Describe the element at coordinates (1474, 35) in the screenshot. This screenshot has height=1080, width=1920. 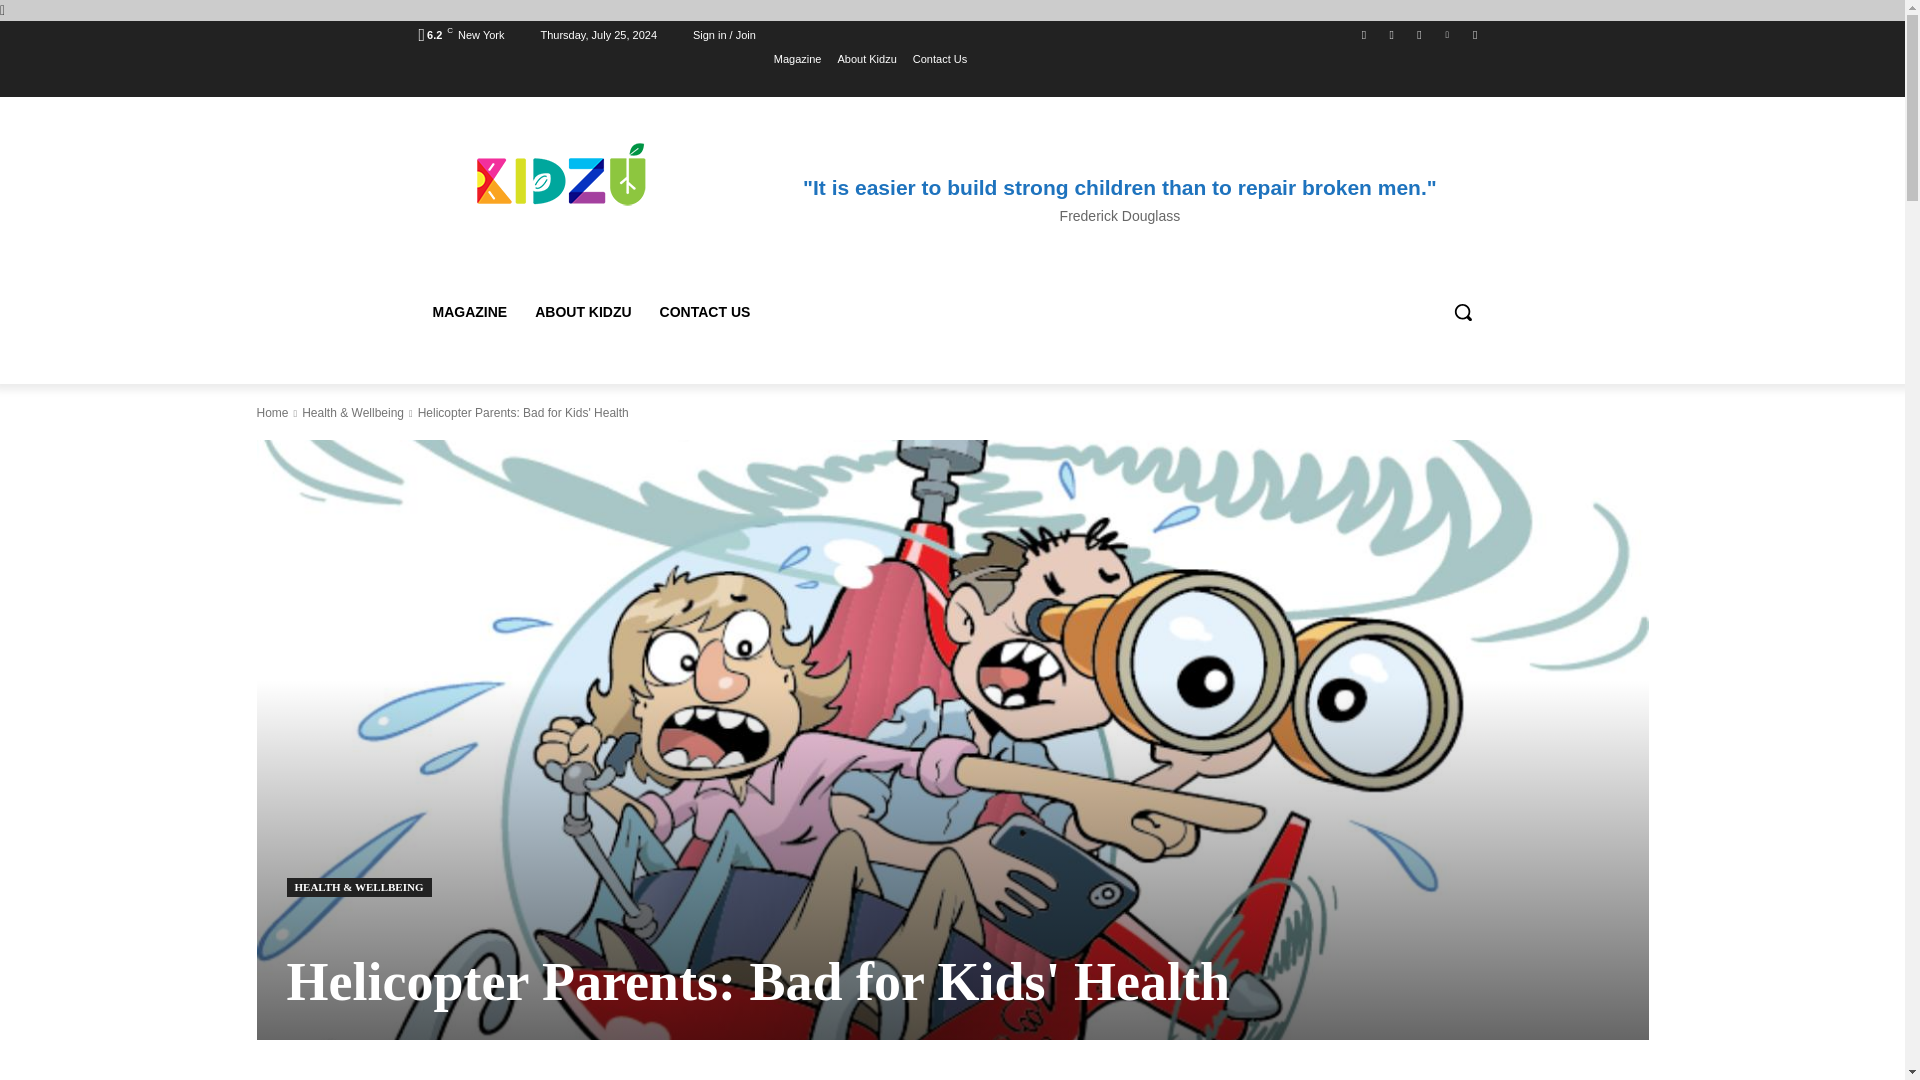
I see `Youtube` at that location.